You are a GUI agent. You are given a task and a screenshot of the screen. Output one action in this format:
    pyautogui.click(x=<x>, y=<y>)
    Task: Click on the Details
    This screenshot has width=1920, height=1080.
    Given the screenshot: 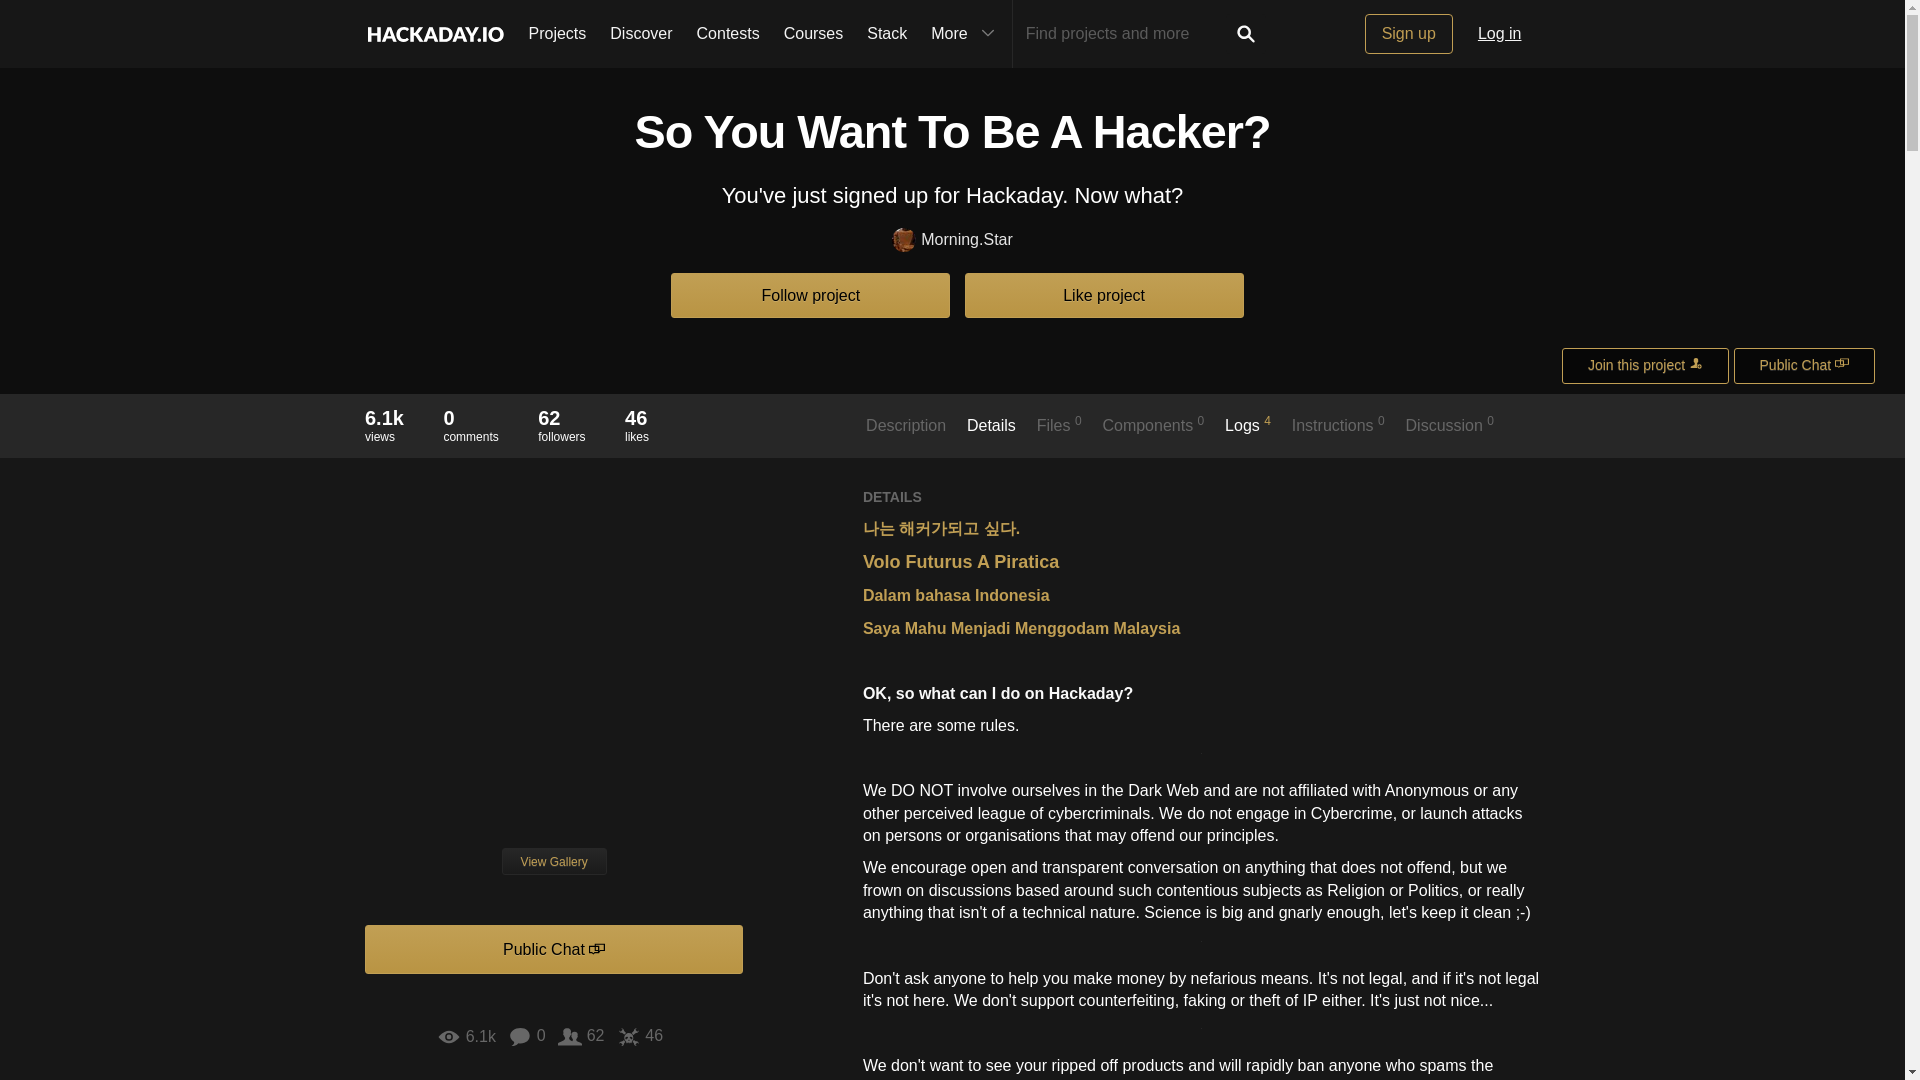 What is the action you would take?
    pyautogui.click(x=991, y=435)
    